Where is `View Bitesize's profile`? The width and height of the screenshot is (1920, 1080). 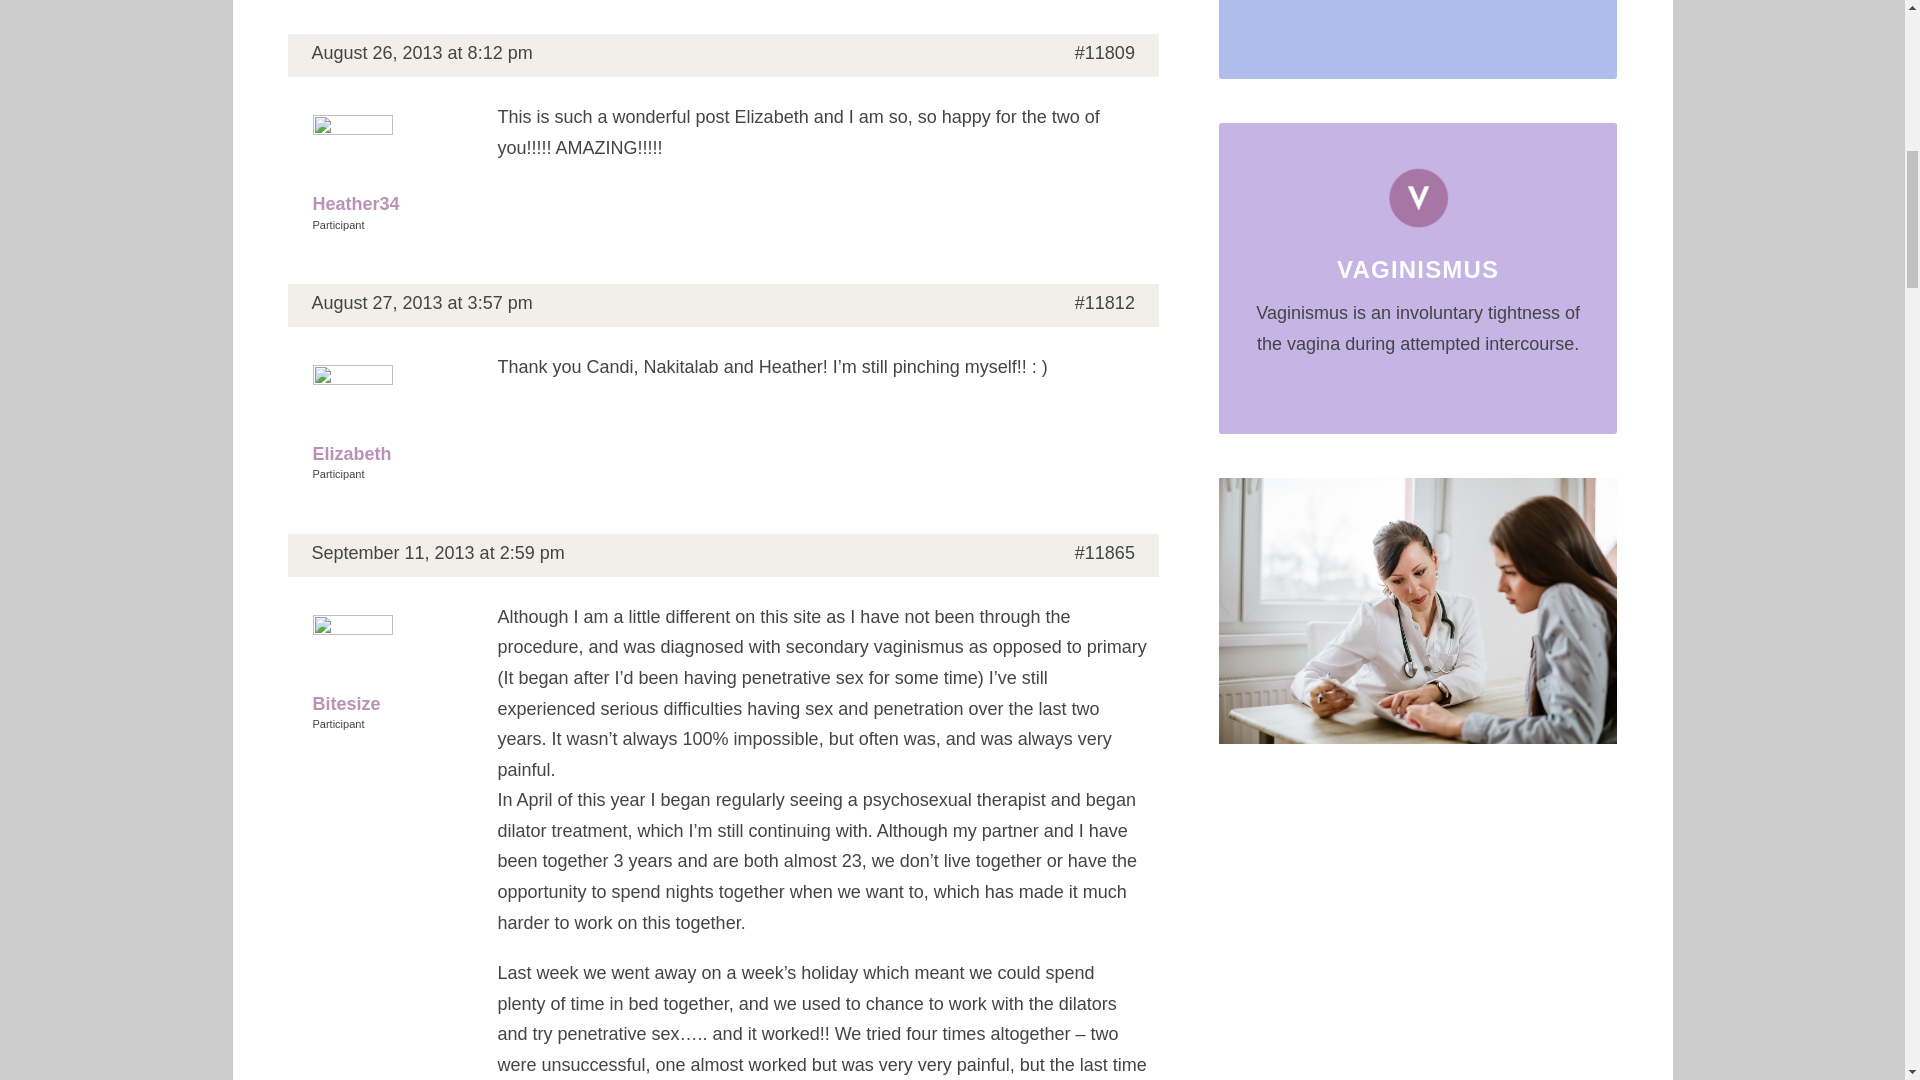
View Bitesize's profile is located at coordinates (392, 667).